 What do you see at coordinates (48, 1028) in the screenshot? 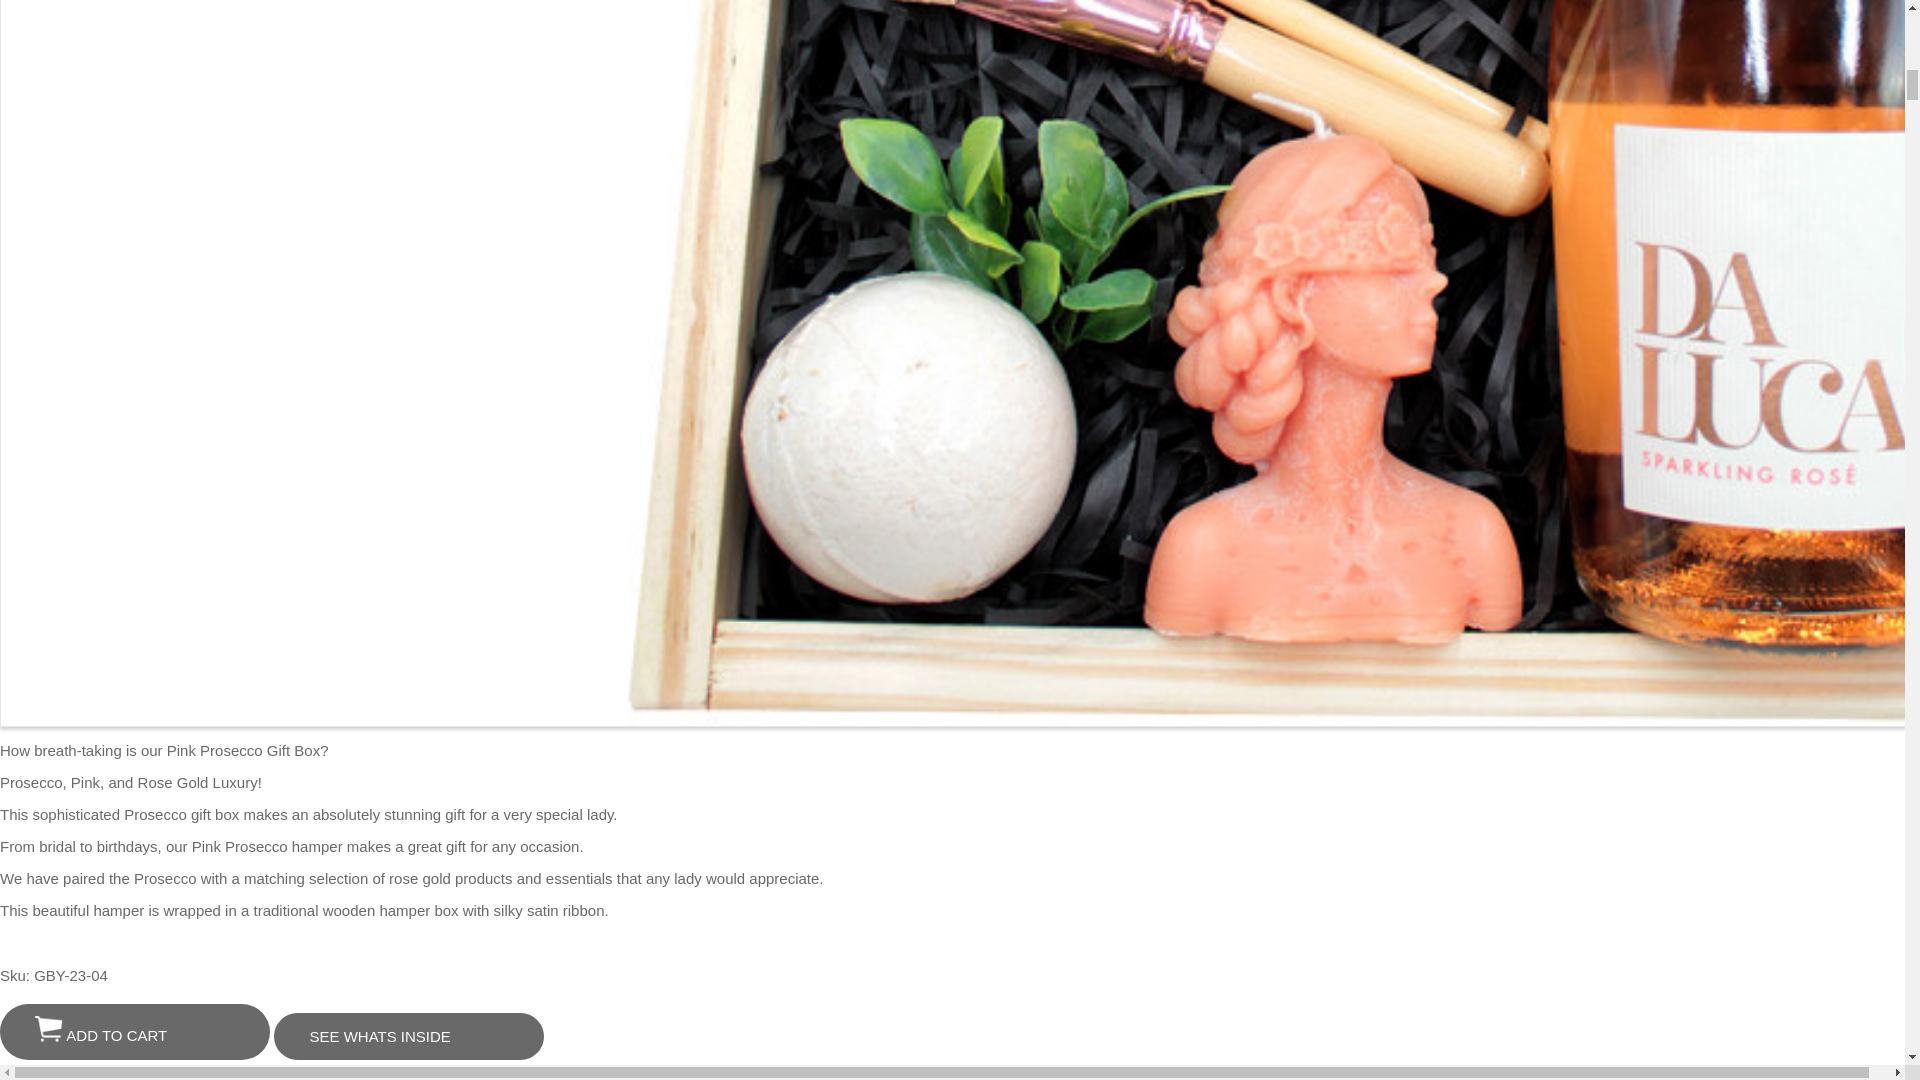
I see `Add to Cart` at bounding box center [48, 1028].